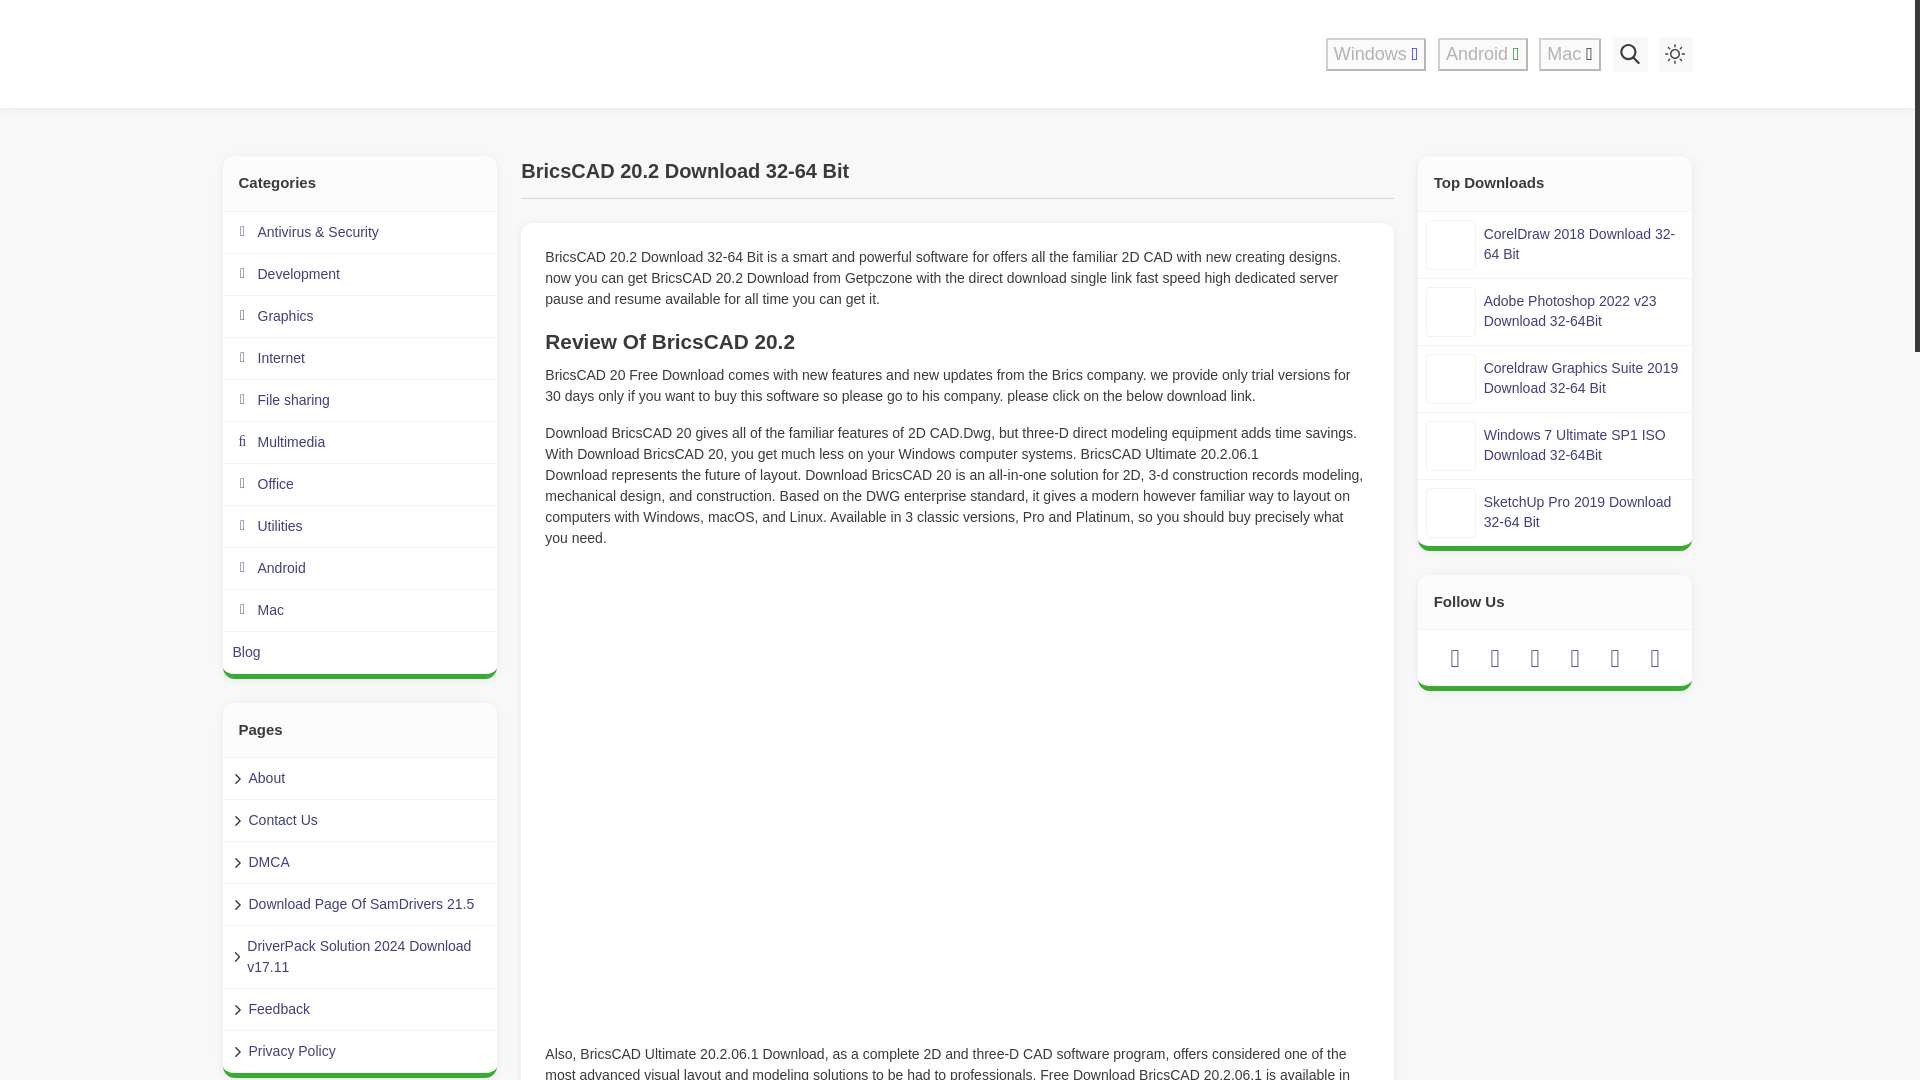 The image size is (1920, 1080). What do you see at coordinates (1570, 54) in the screenshot?
I see `Mac` at bounding box center [1570, 54].